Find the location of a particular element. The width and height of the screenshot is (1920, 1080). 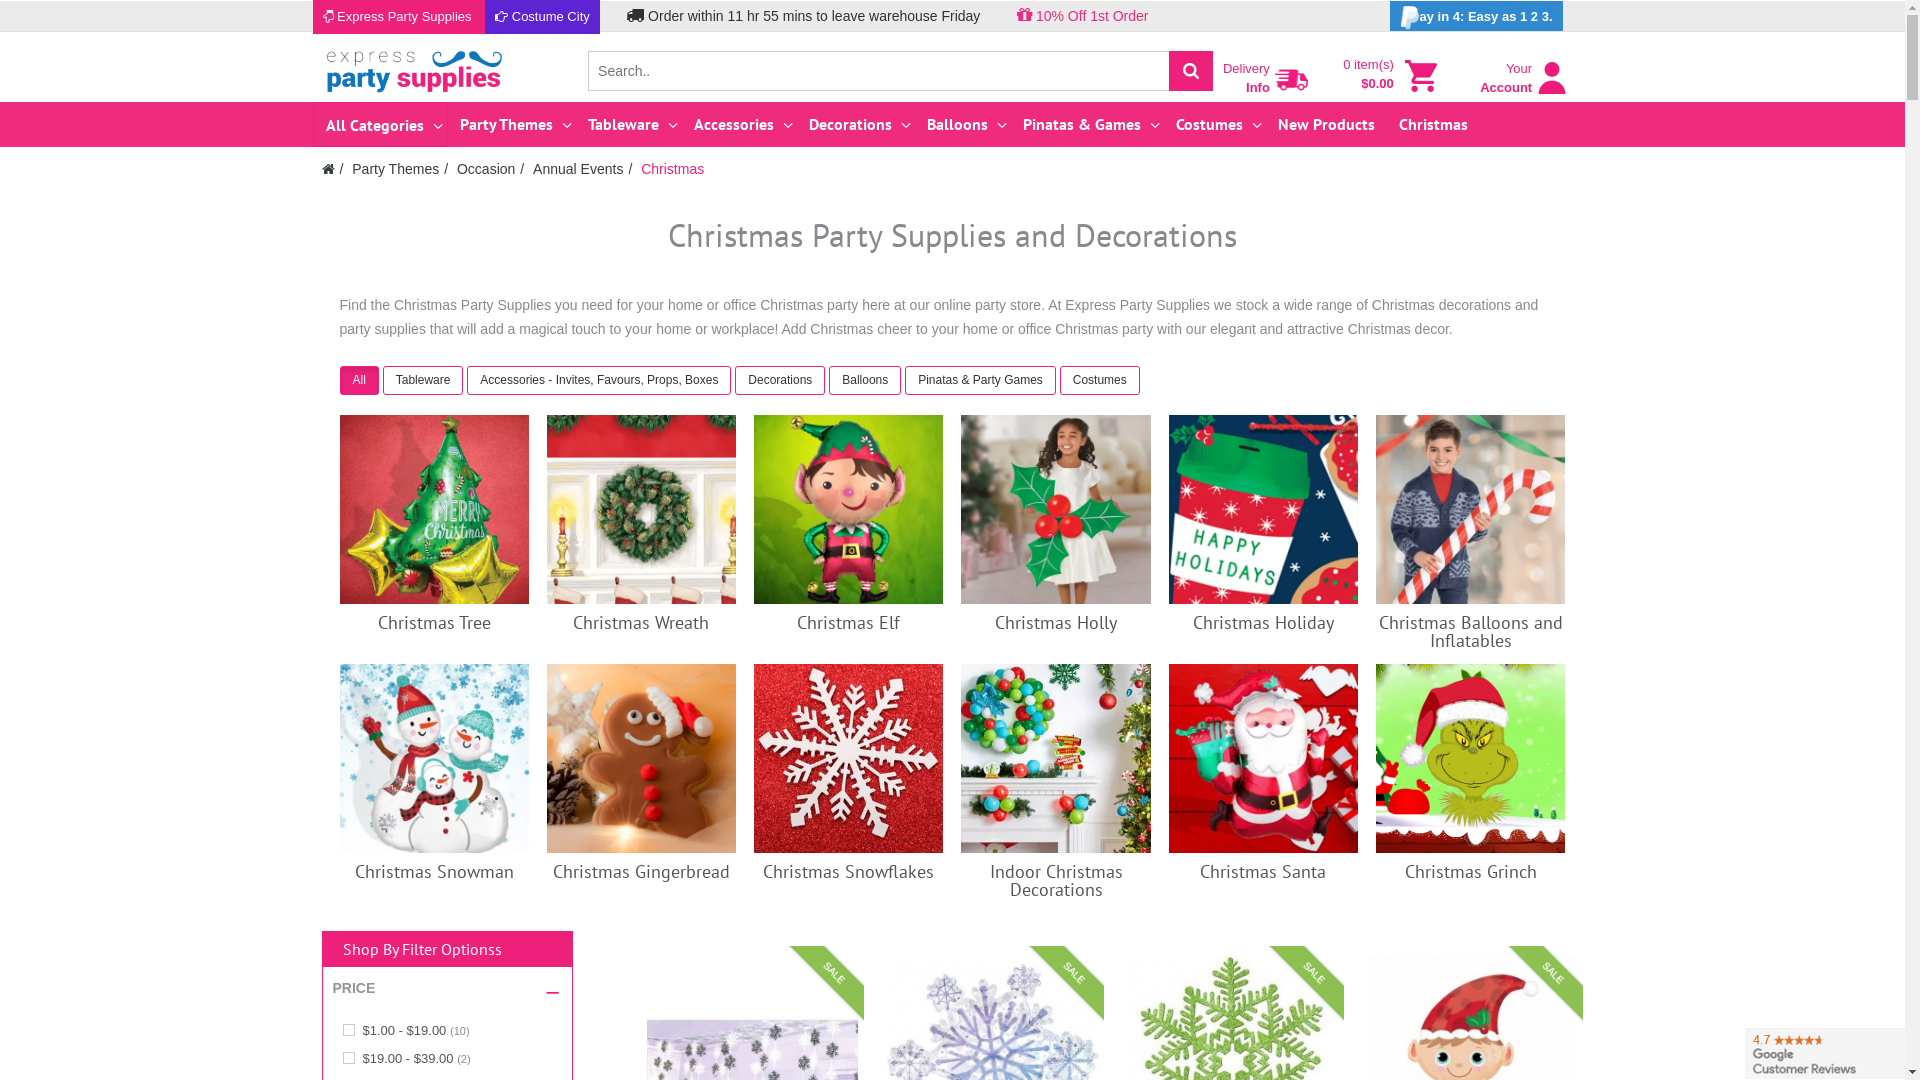

Decorations is located at coordinates (780, 380).